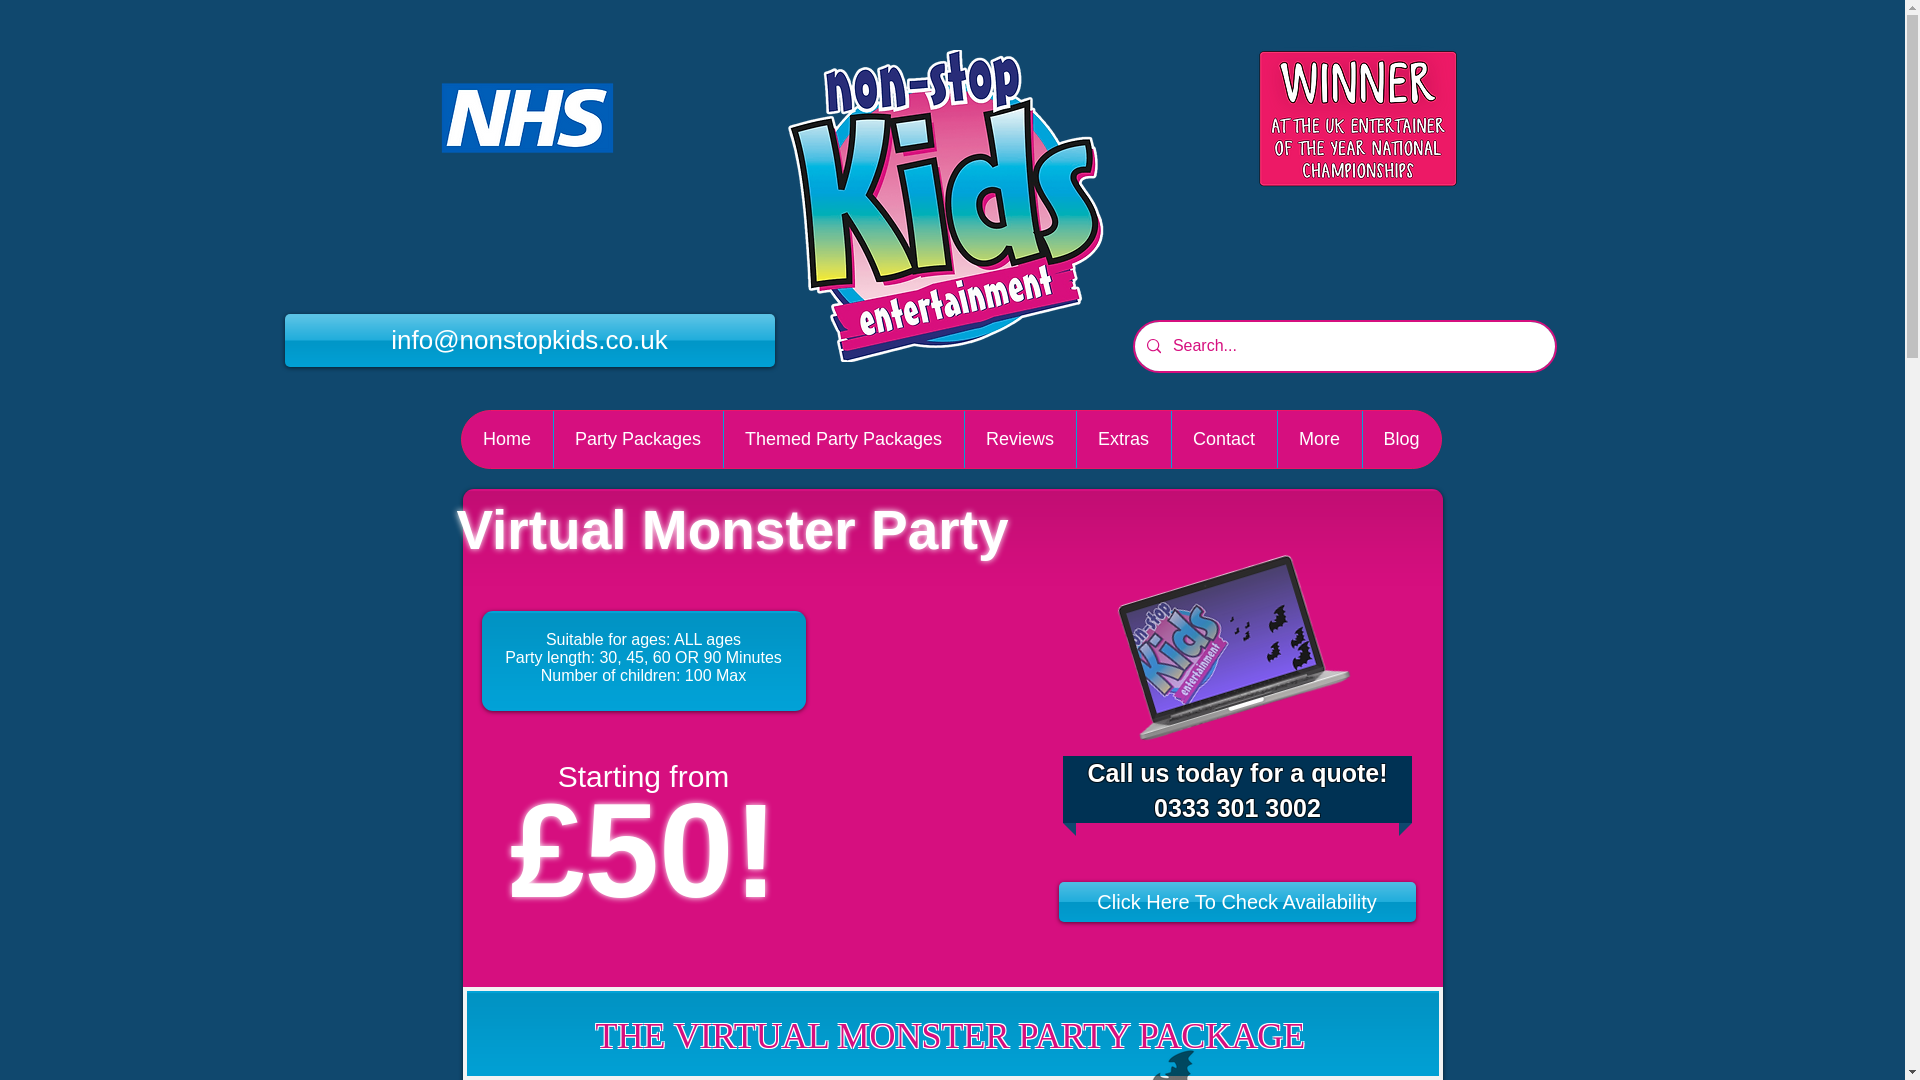  I want to click on Contact, so click(1222, 439).